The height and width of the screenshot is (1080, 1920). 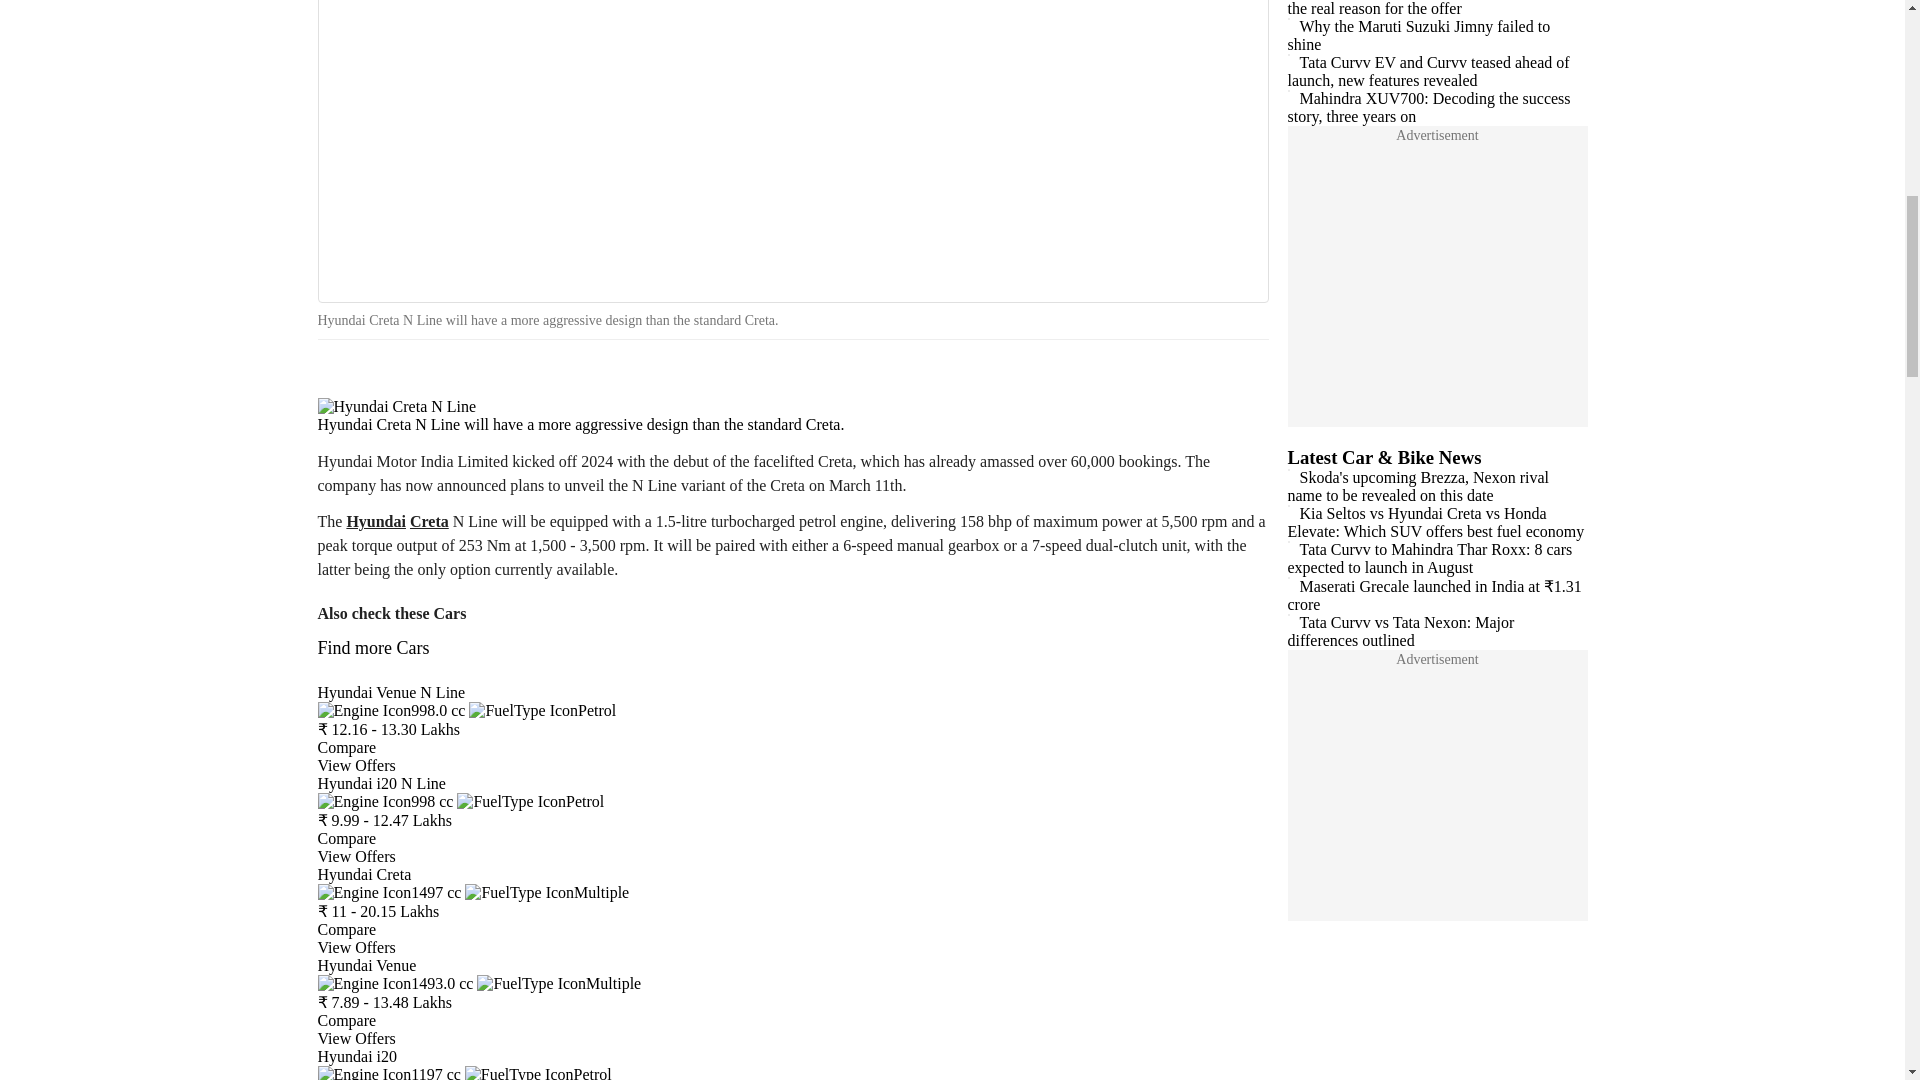 What do you see at coordinates (386, 801) in the screenshot?
I see `Engine` at bounding box center [386, 801].